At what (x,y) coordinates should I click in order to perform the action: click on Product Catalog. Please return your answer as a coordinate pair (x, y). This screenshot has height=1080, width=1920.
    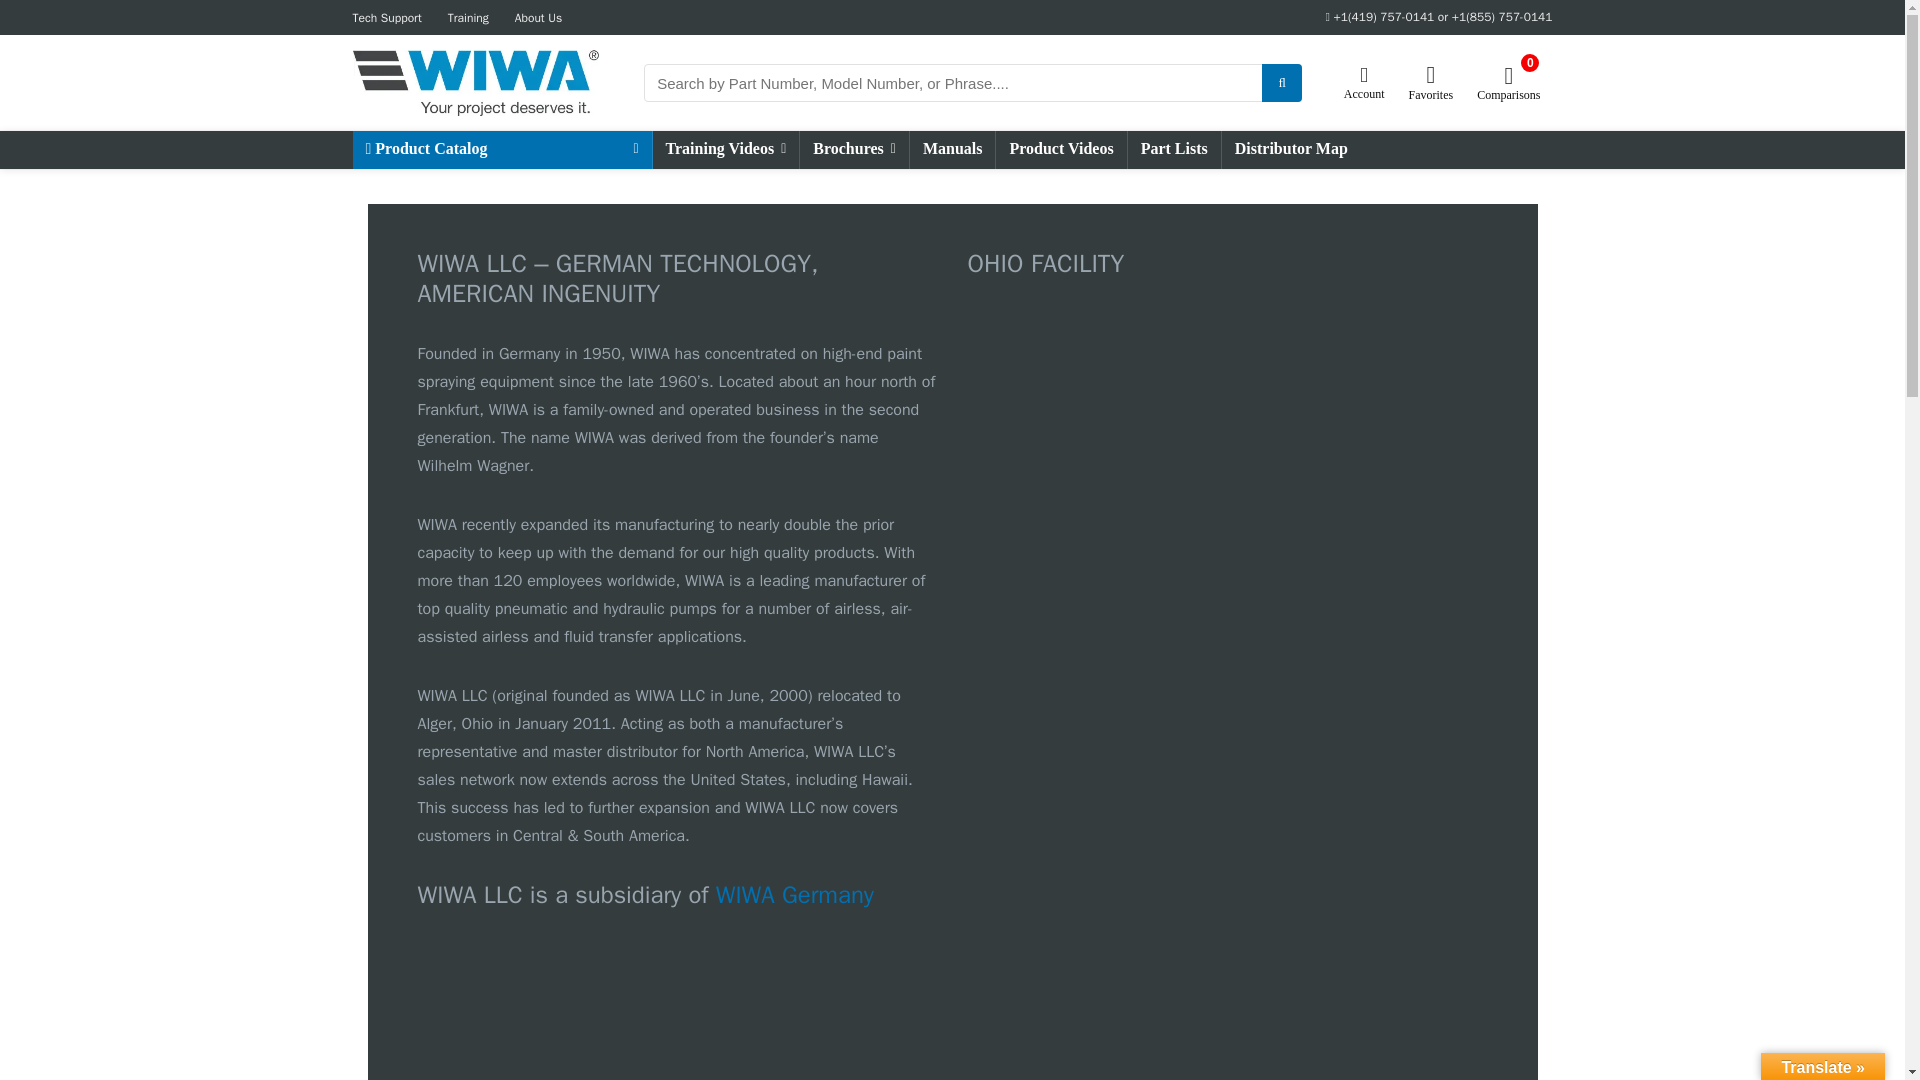
    Looking at the image, I should click on (500, 149).